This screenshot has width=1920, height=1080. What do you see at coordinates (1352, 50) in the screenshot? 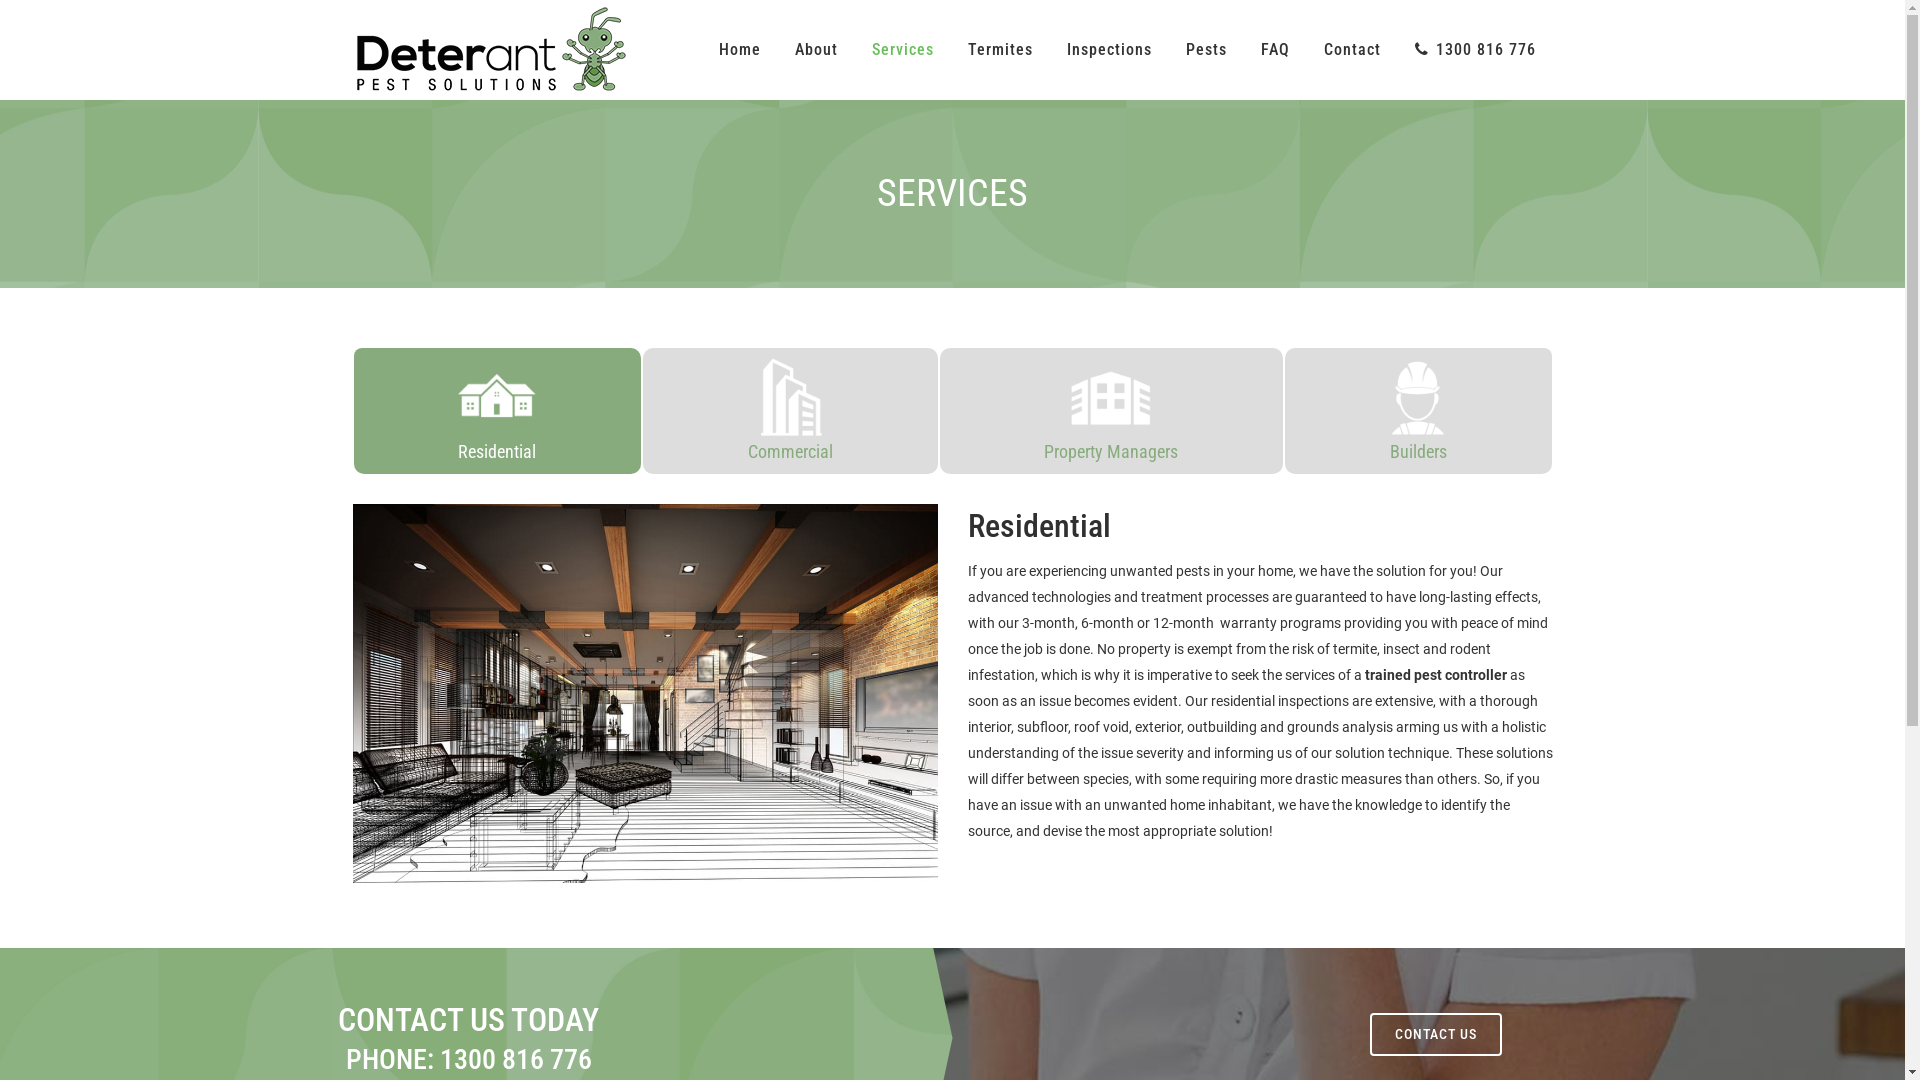
I see `Contact` at bounding box center [1352, 50].